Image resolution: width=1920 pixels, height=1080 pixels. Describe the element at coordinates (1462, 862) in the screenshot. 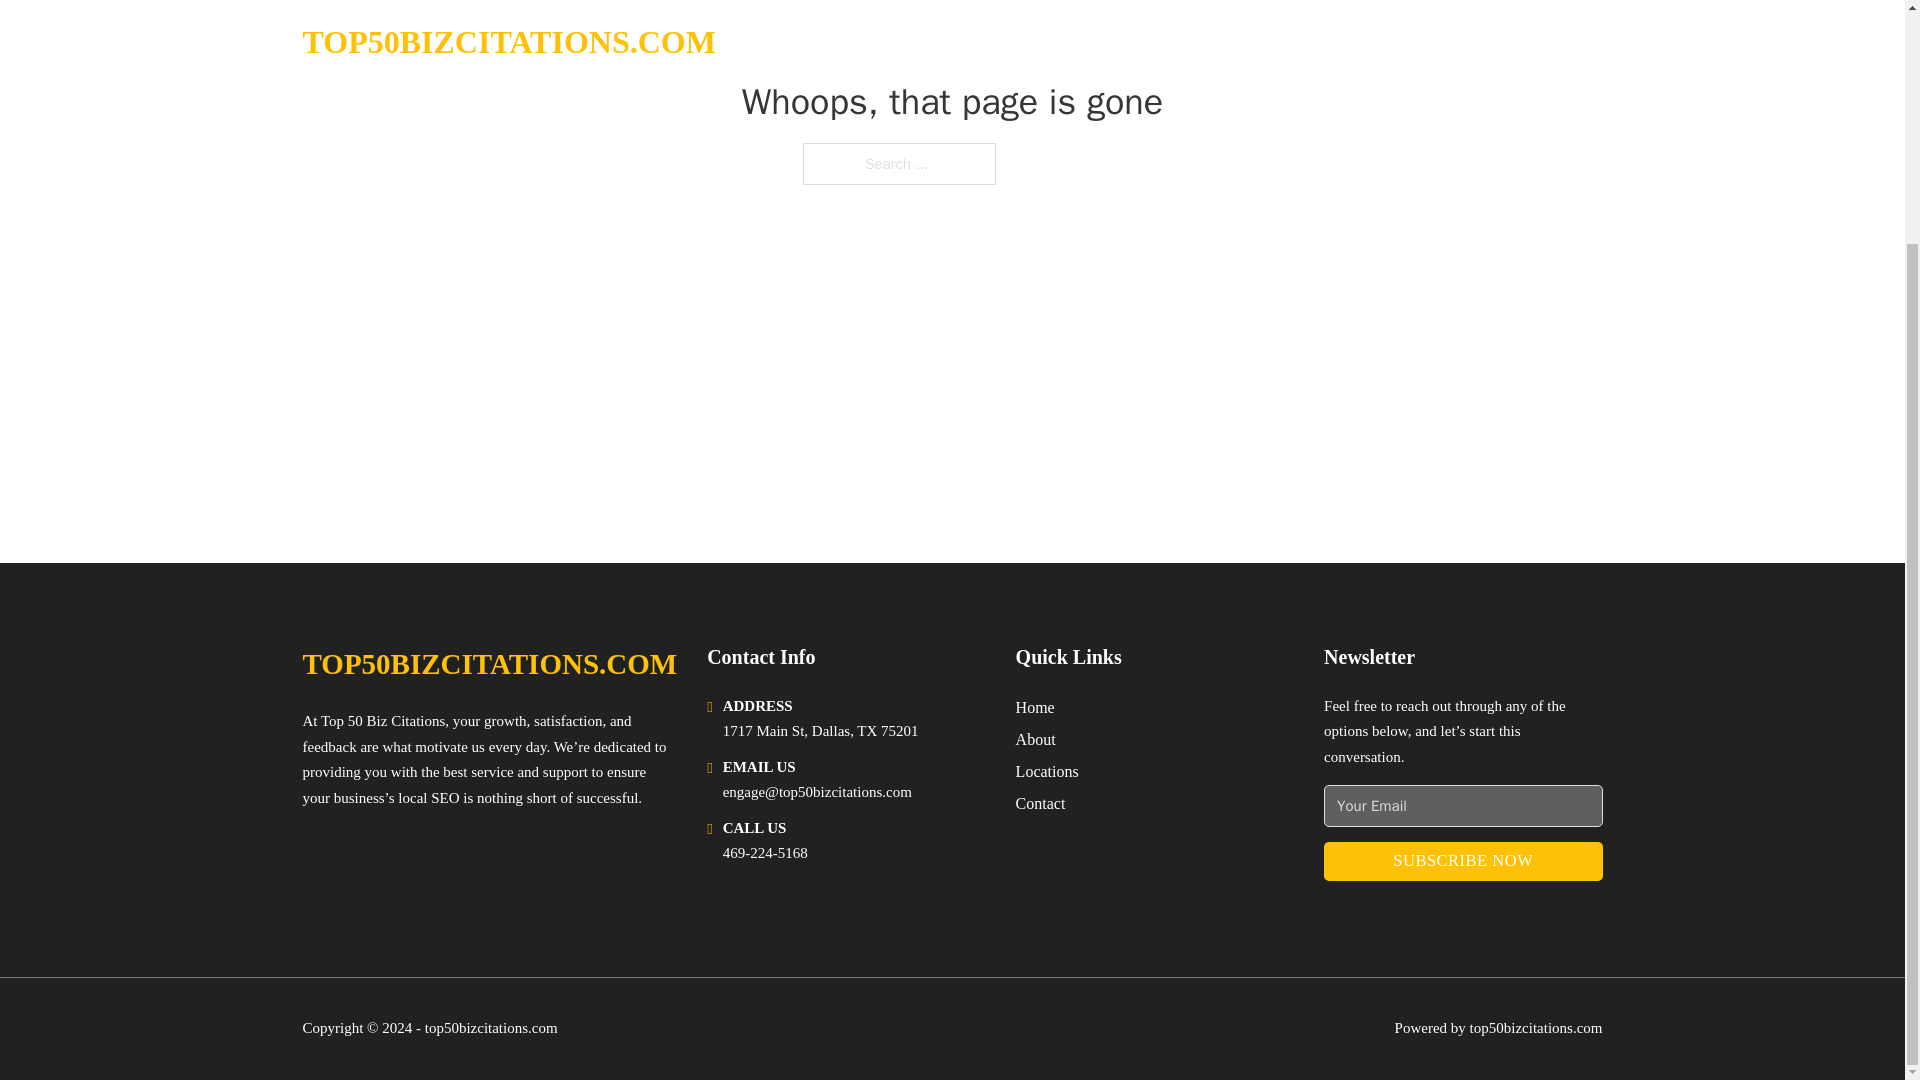

I see `SUBSCRIBE NOW` at that location.